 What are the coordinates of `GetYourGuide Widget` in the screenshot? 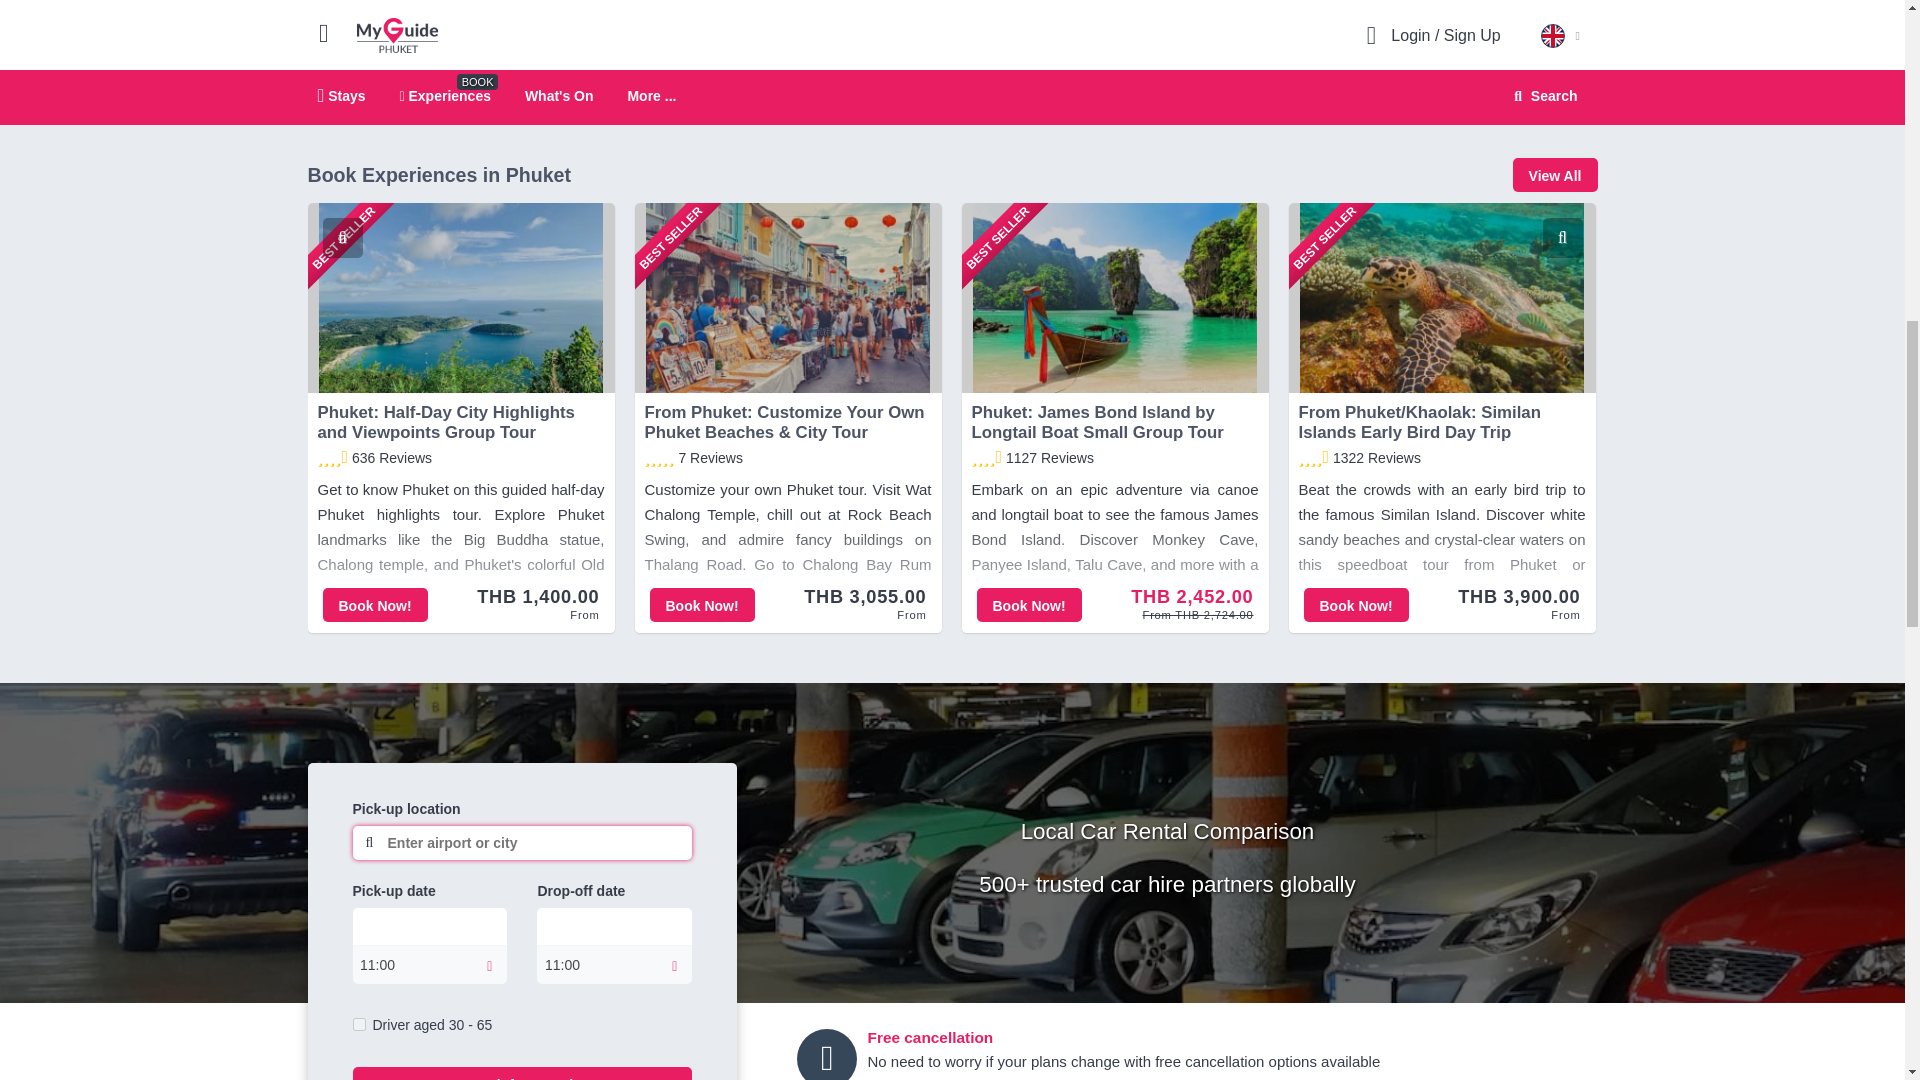 It's located at (458, 34).